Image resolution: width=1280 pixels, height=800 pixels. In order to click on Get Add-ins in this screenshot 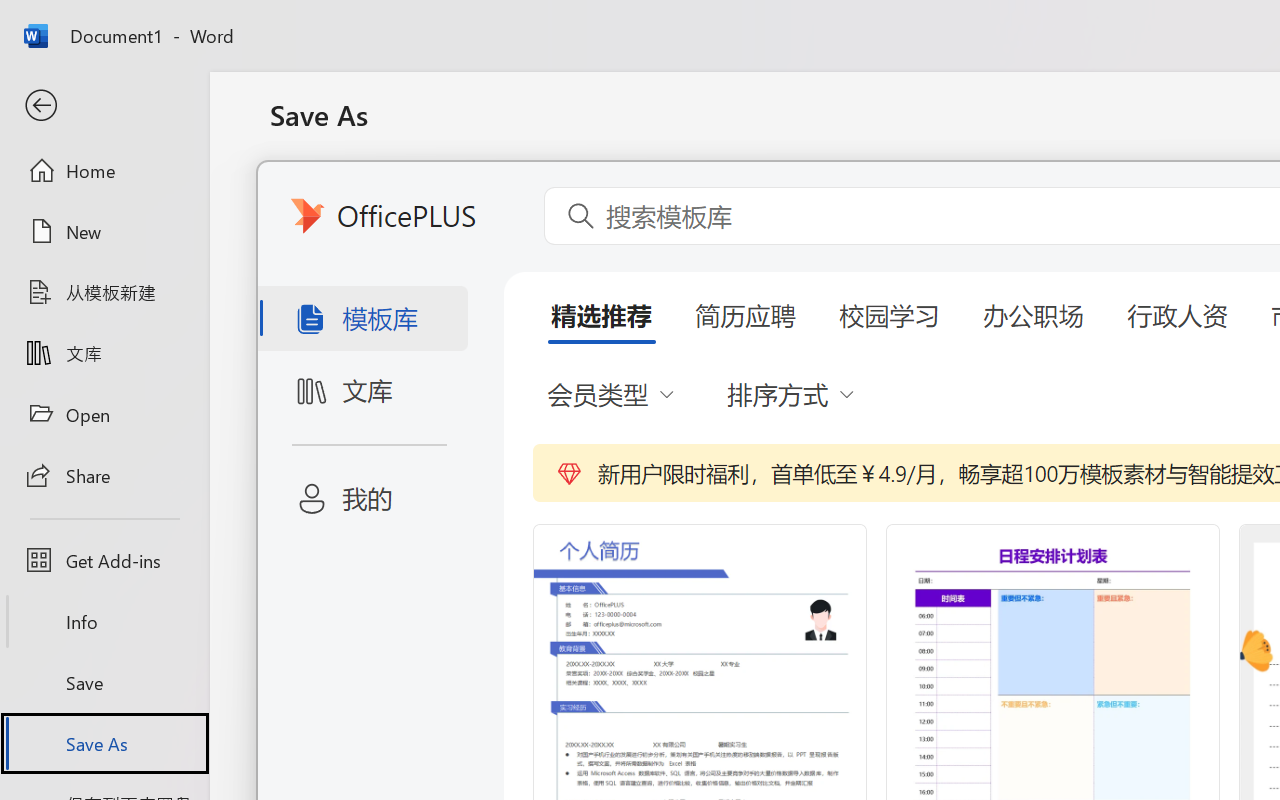, I will do `click(104, 560)`.